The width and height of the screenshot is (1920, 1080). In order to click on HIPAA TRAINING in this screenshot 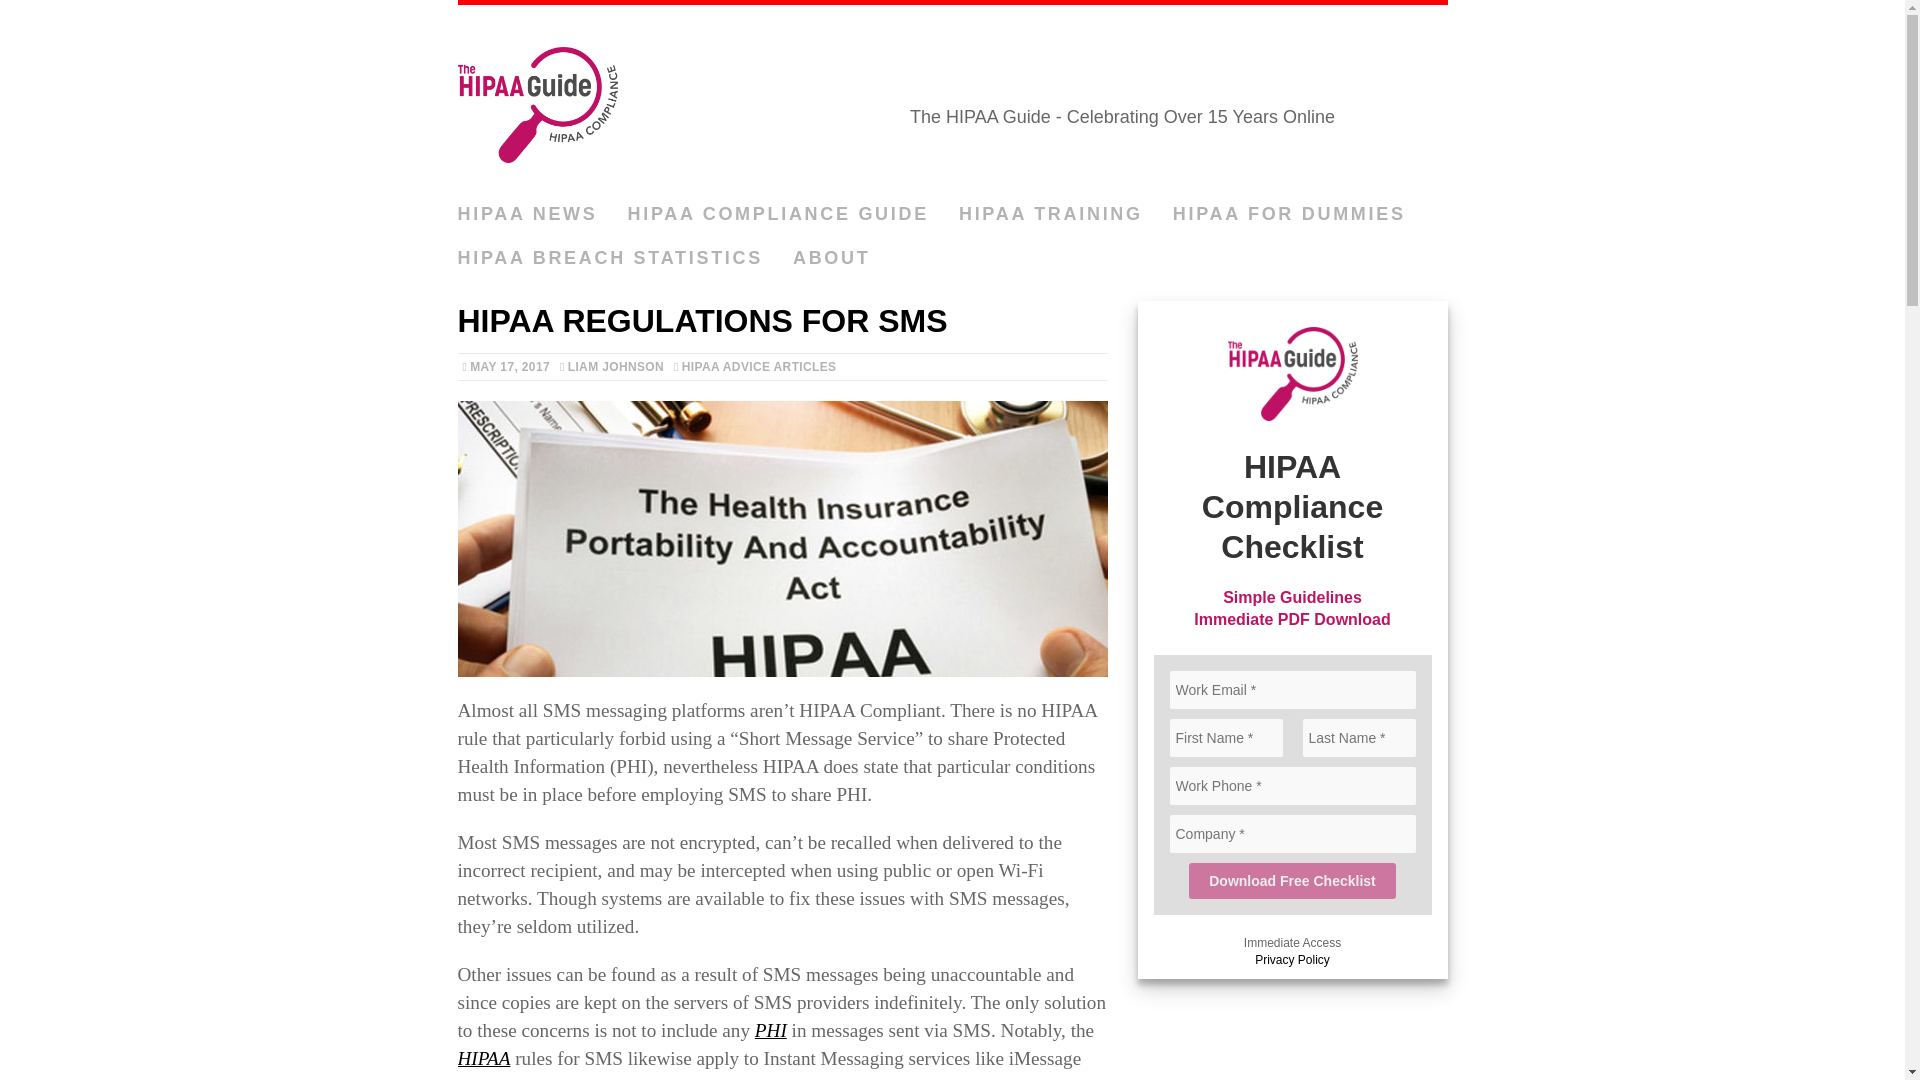, I will do `click(1050, 214)`.